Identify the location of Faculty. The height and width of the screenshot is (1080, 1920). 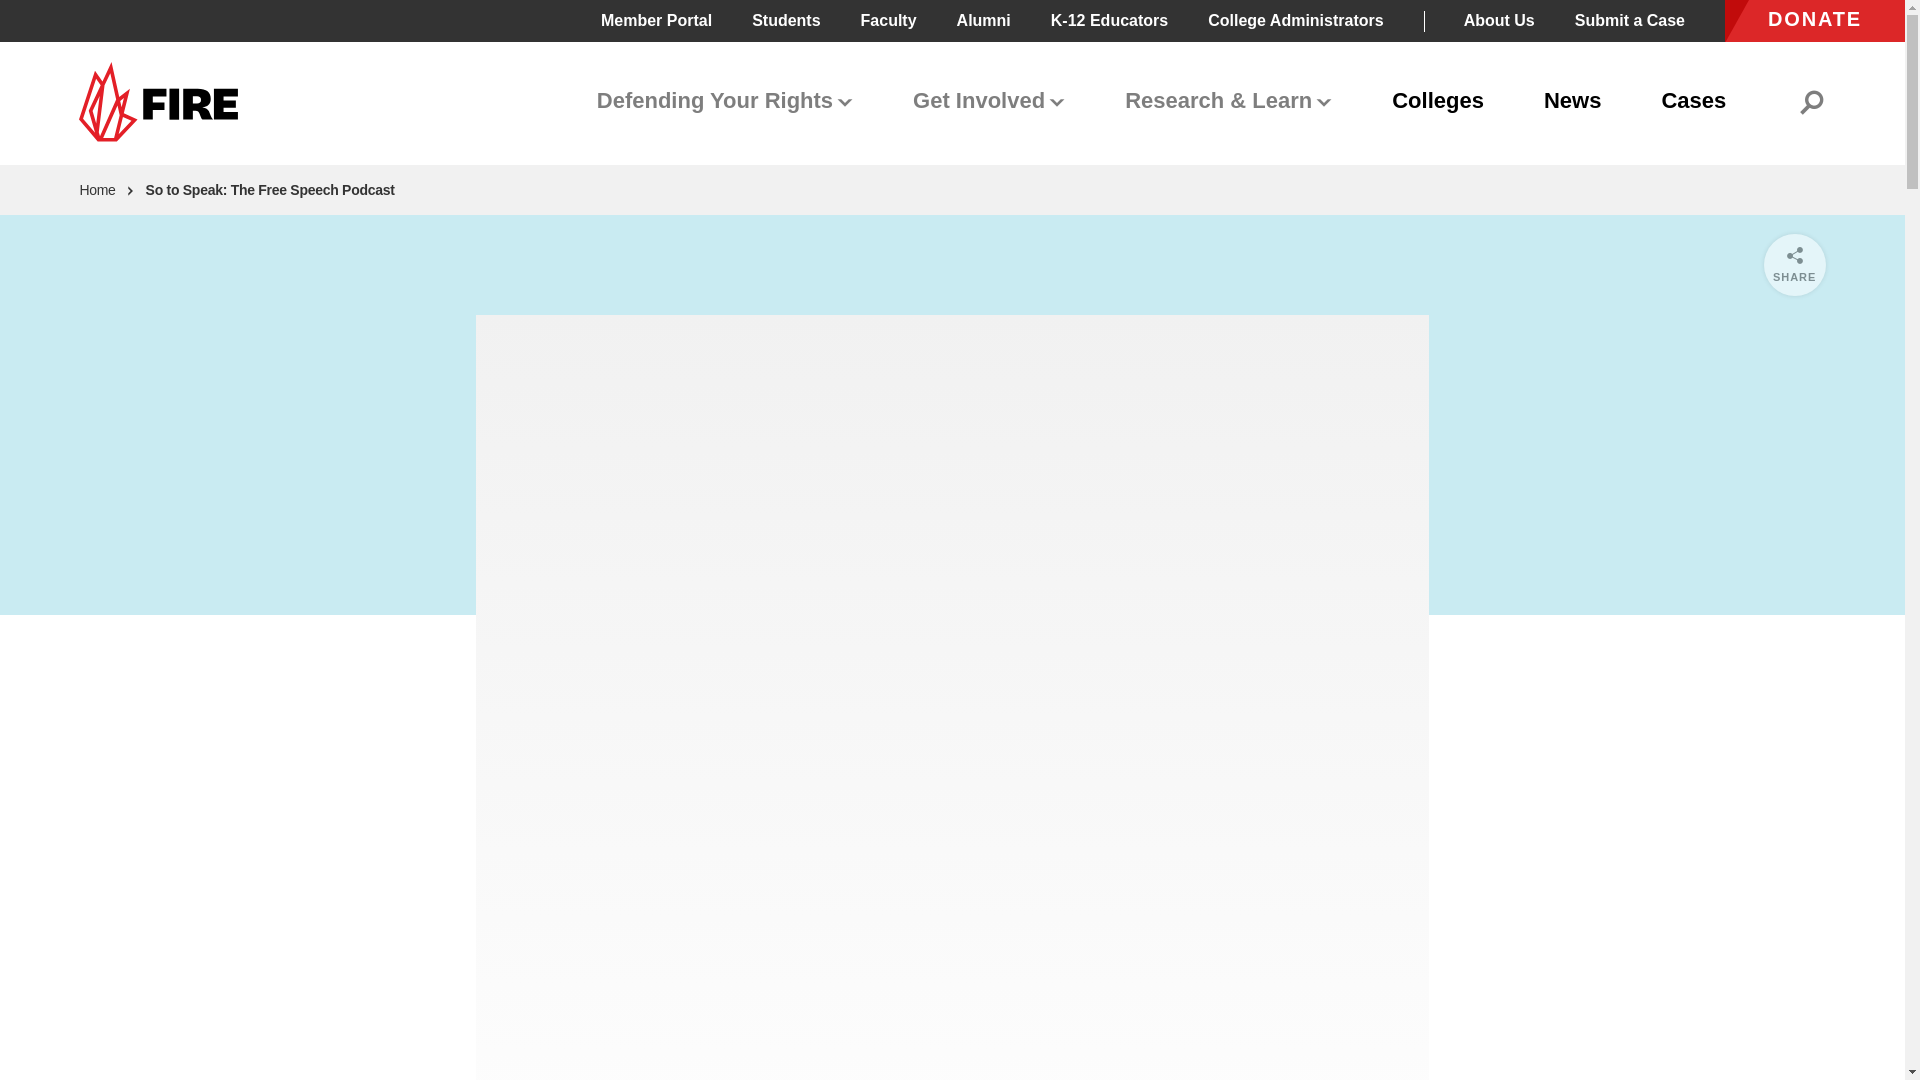
(888, 20).